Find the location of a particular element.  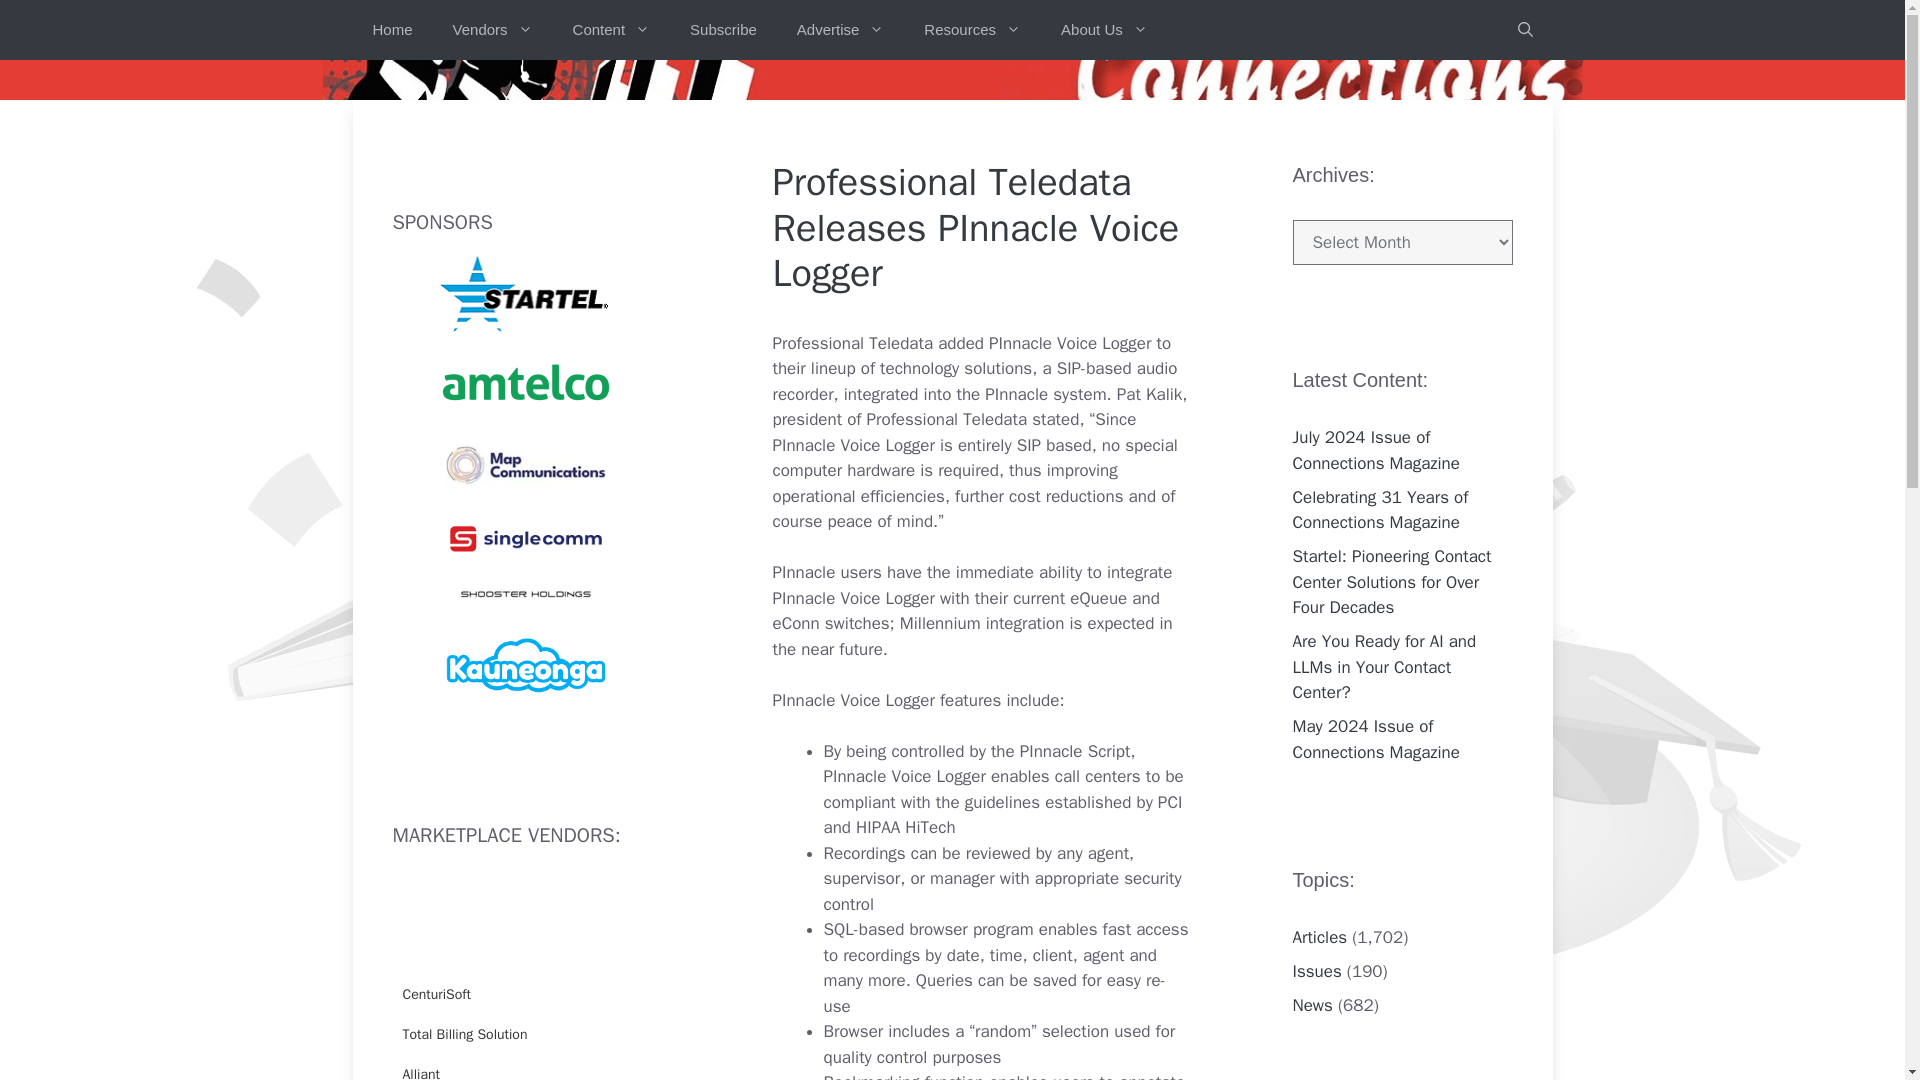

Vendors is located at coordinates (492, 30).